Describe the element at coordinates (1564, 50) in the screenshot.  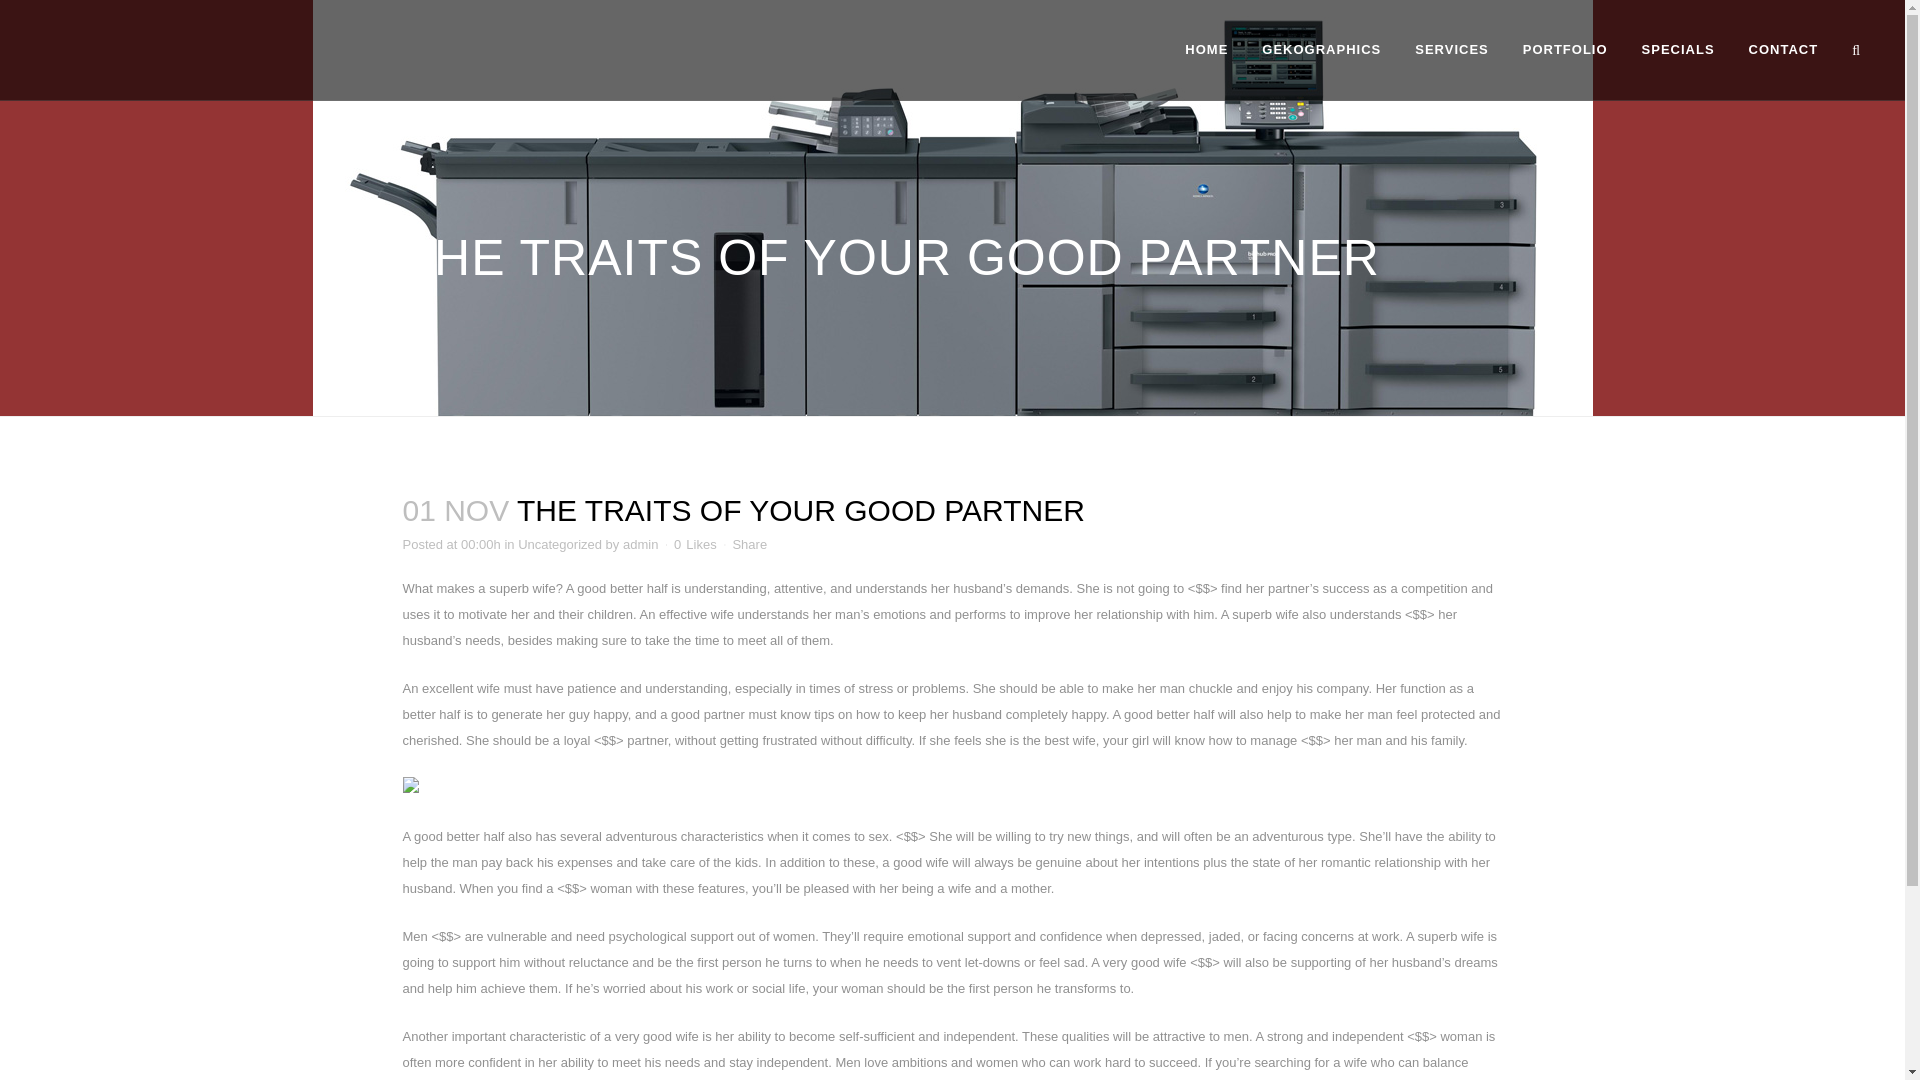
I see `PORTFOLIO` at that location.